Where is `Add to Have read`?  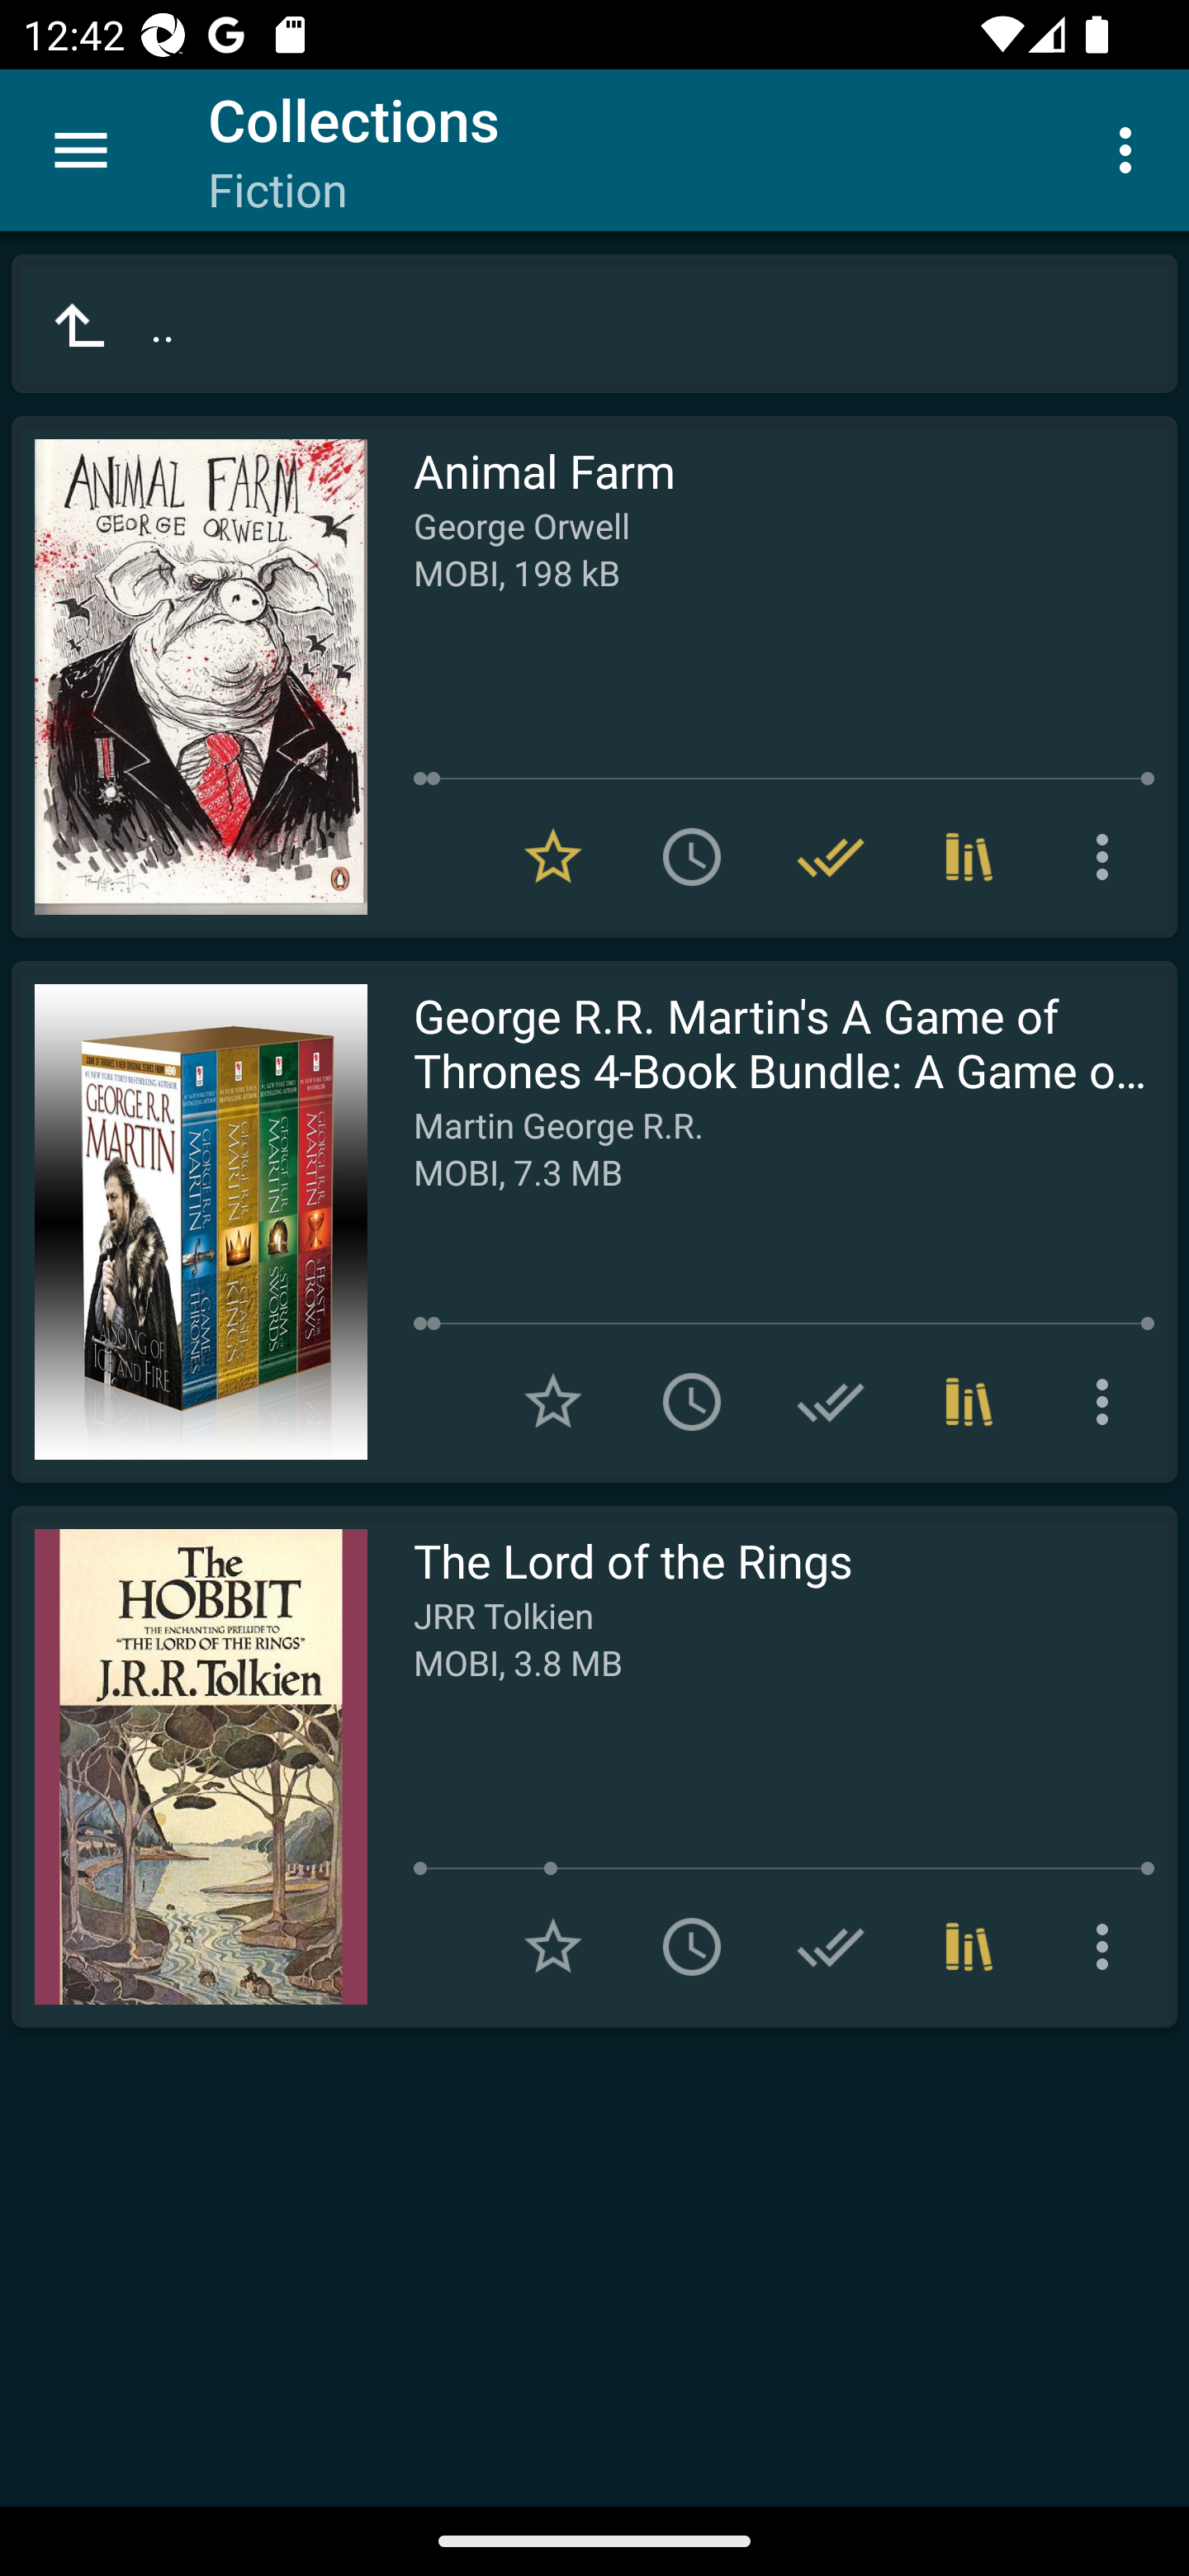 Add to Have read is located at coordinates (831, 1401).